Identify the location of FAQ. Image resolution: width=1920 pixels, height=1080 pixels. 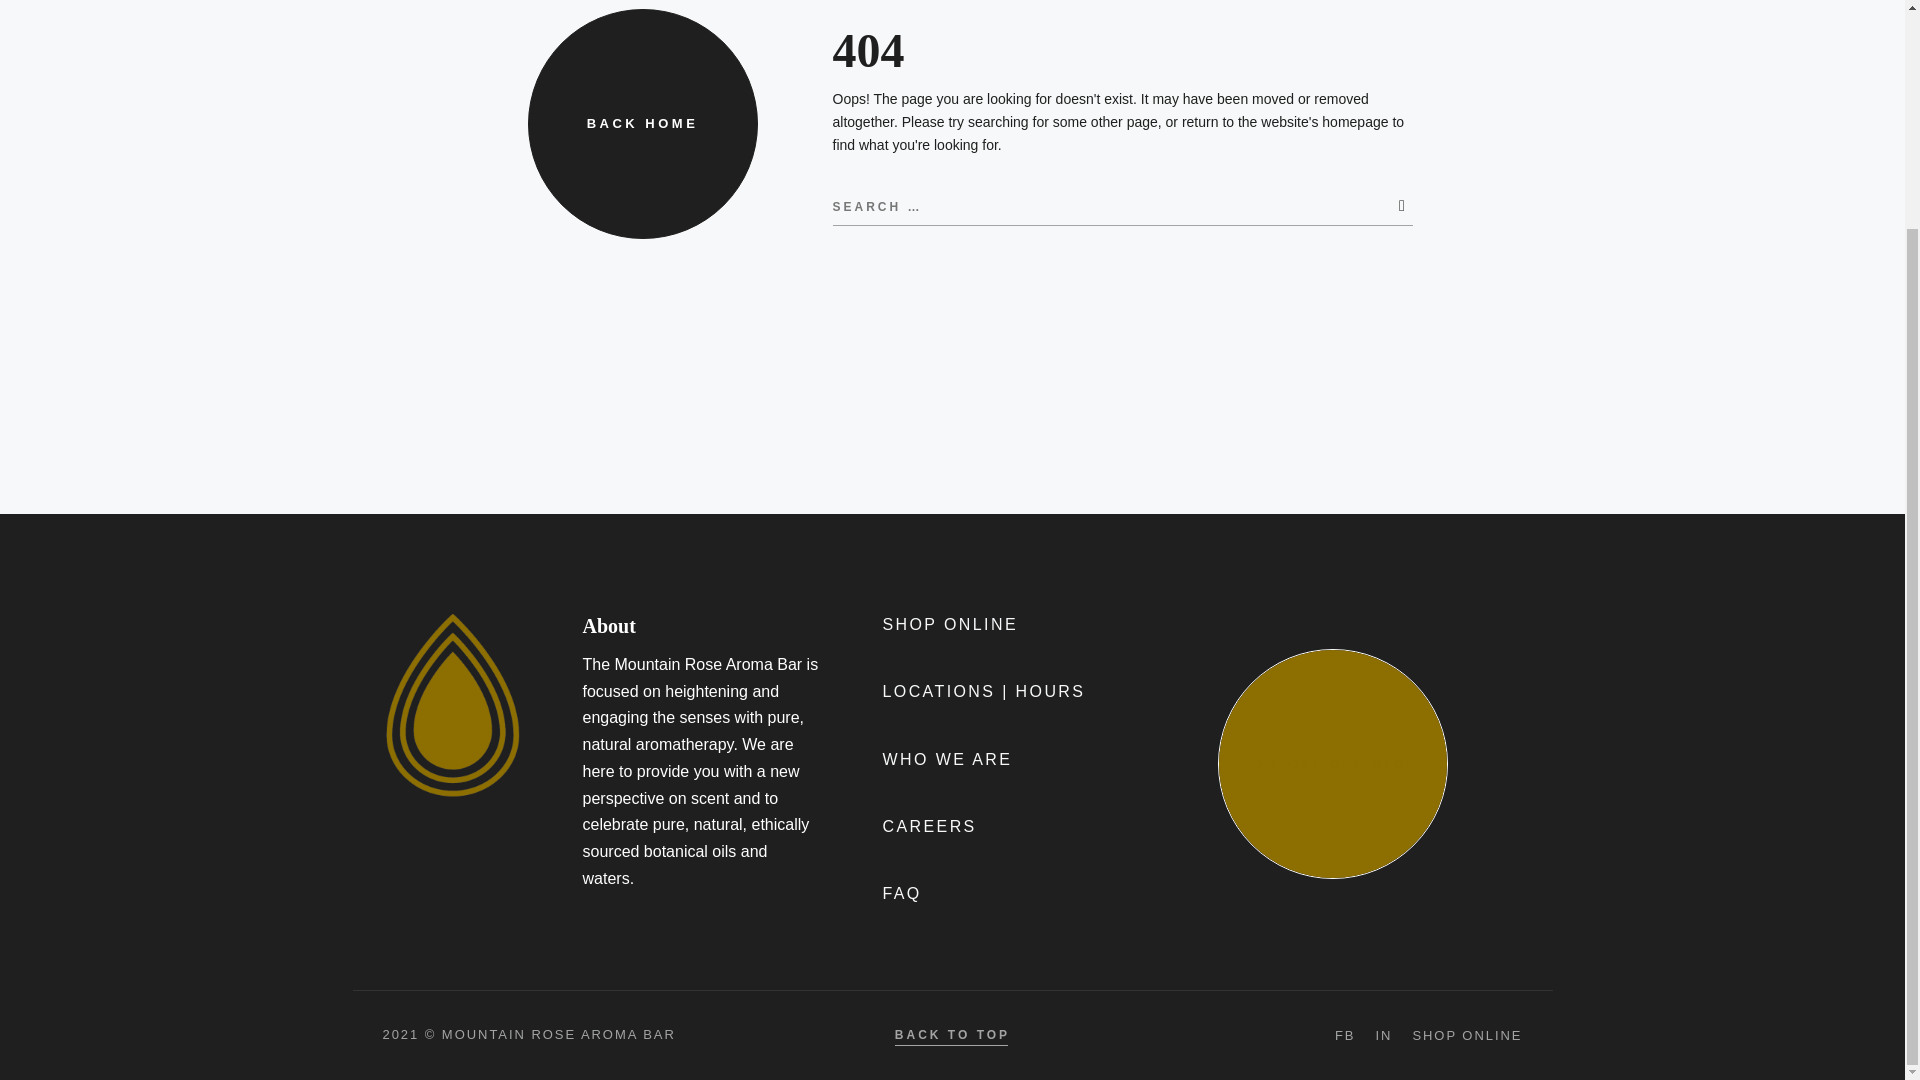
(901, 896).